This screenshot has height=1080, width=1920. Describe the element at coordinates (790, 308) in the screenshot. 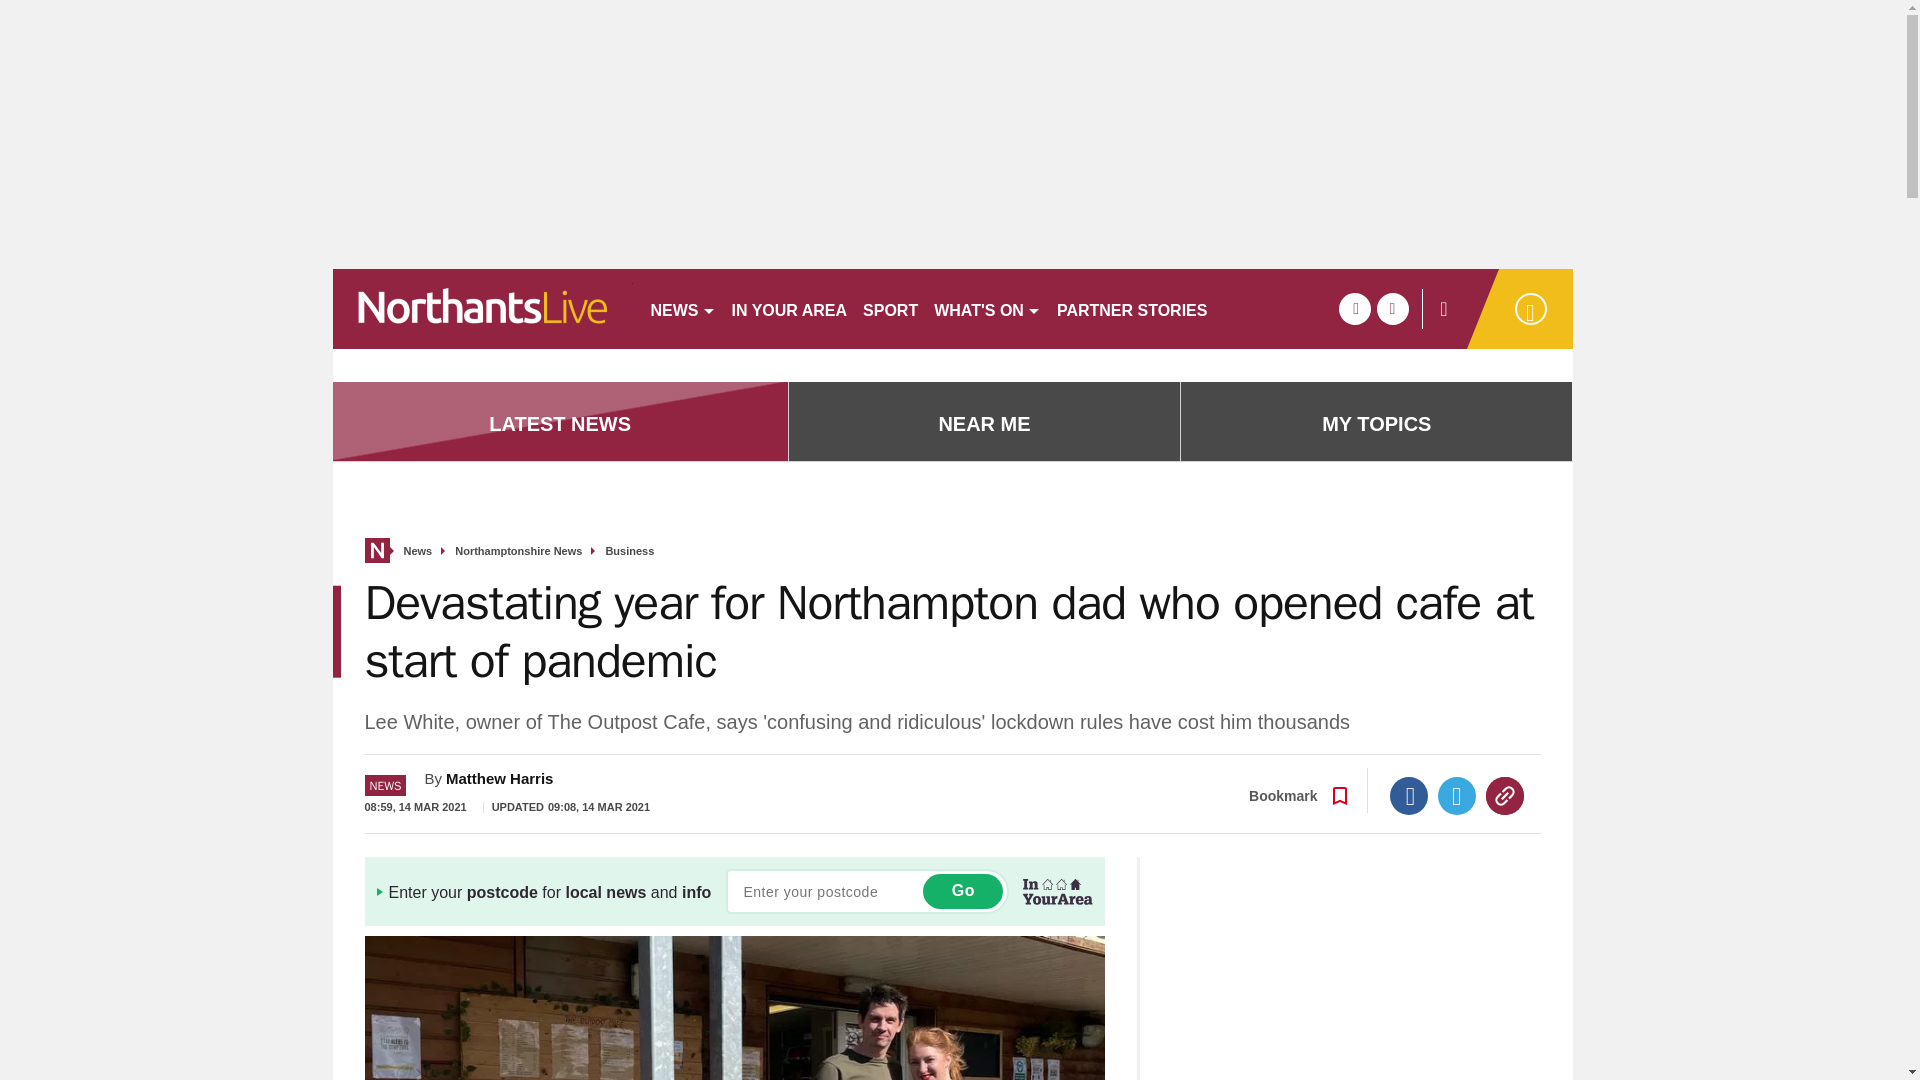

I see `IN YOUR AREA` at that location.